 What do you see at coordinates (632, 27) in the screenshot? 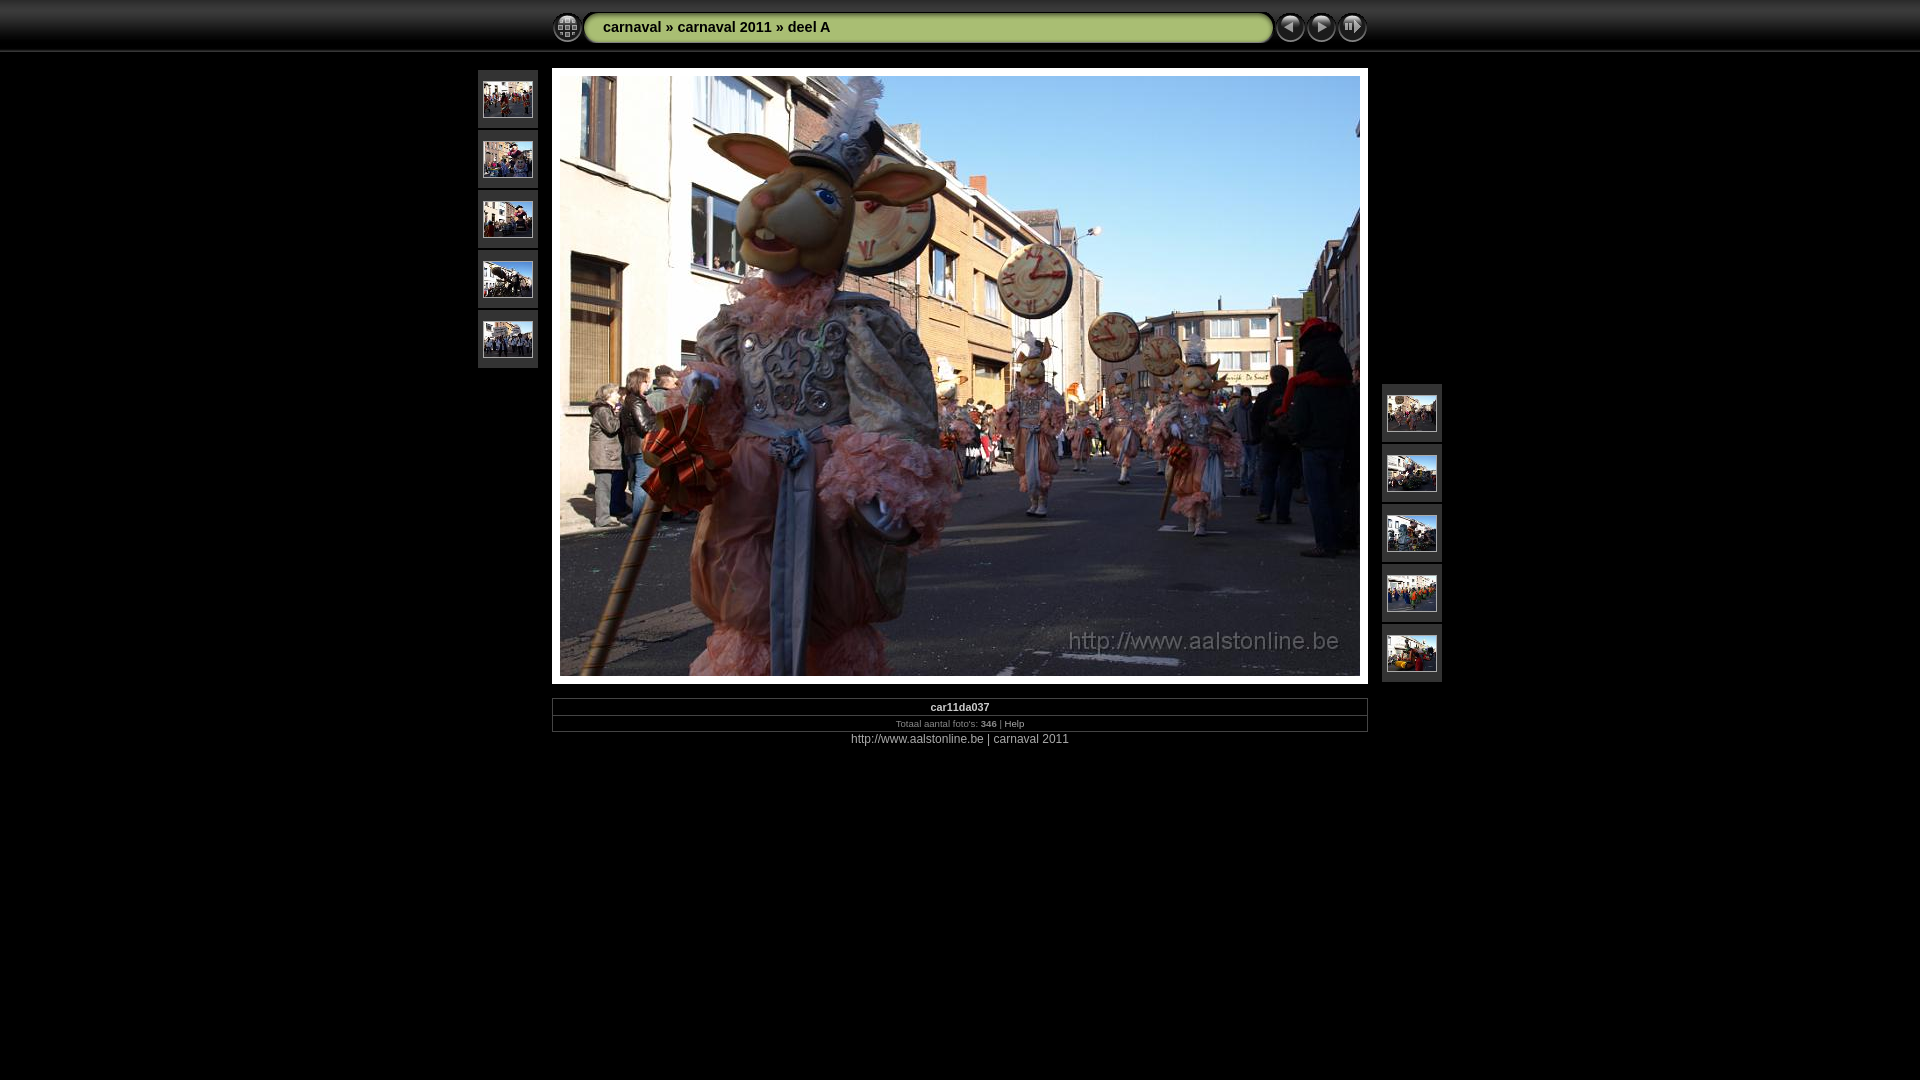
I see `carnaval` at bounding box center [632, 27].